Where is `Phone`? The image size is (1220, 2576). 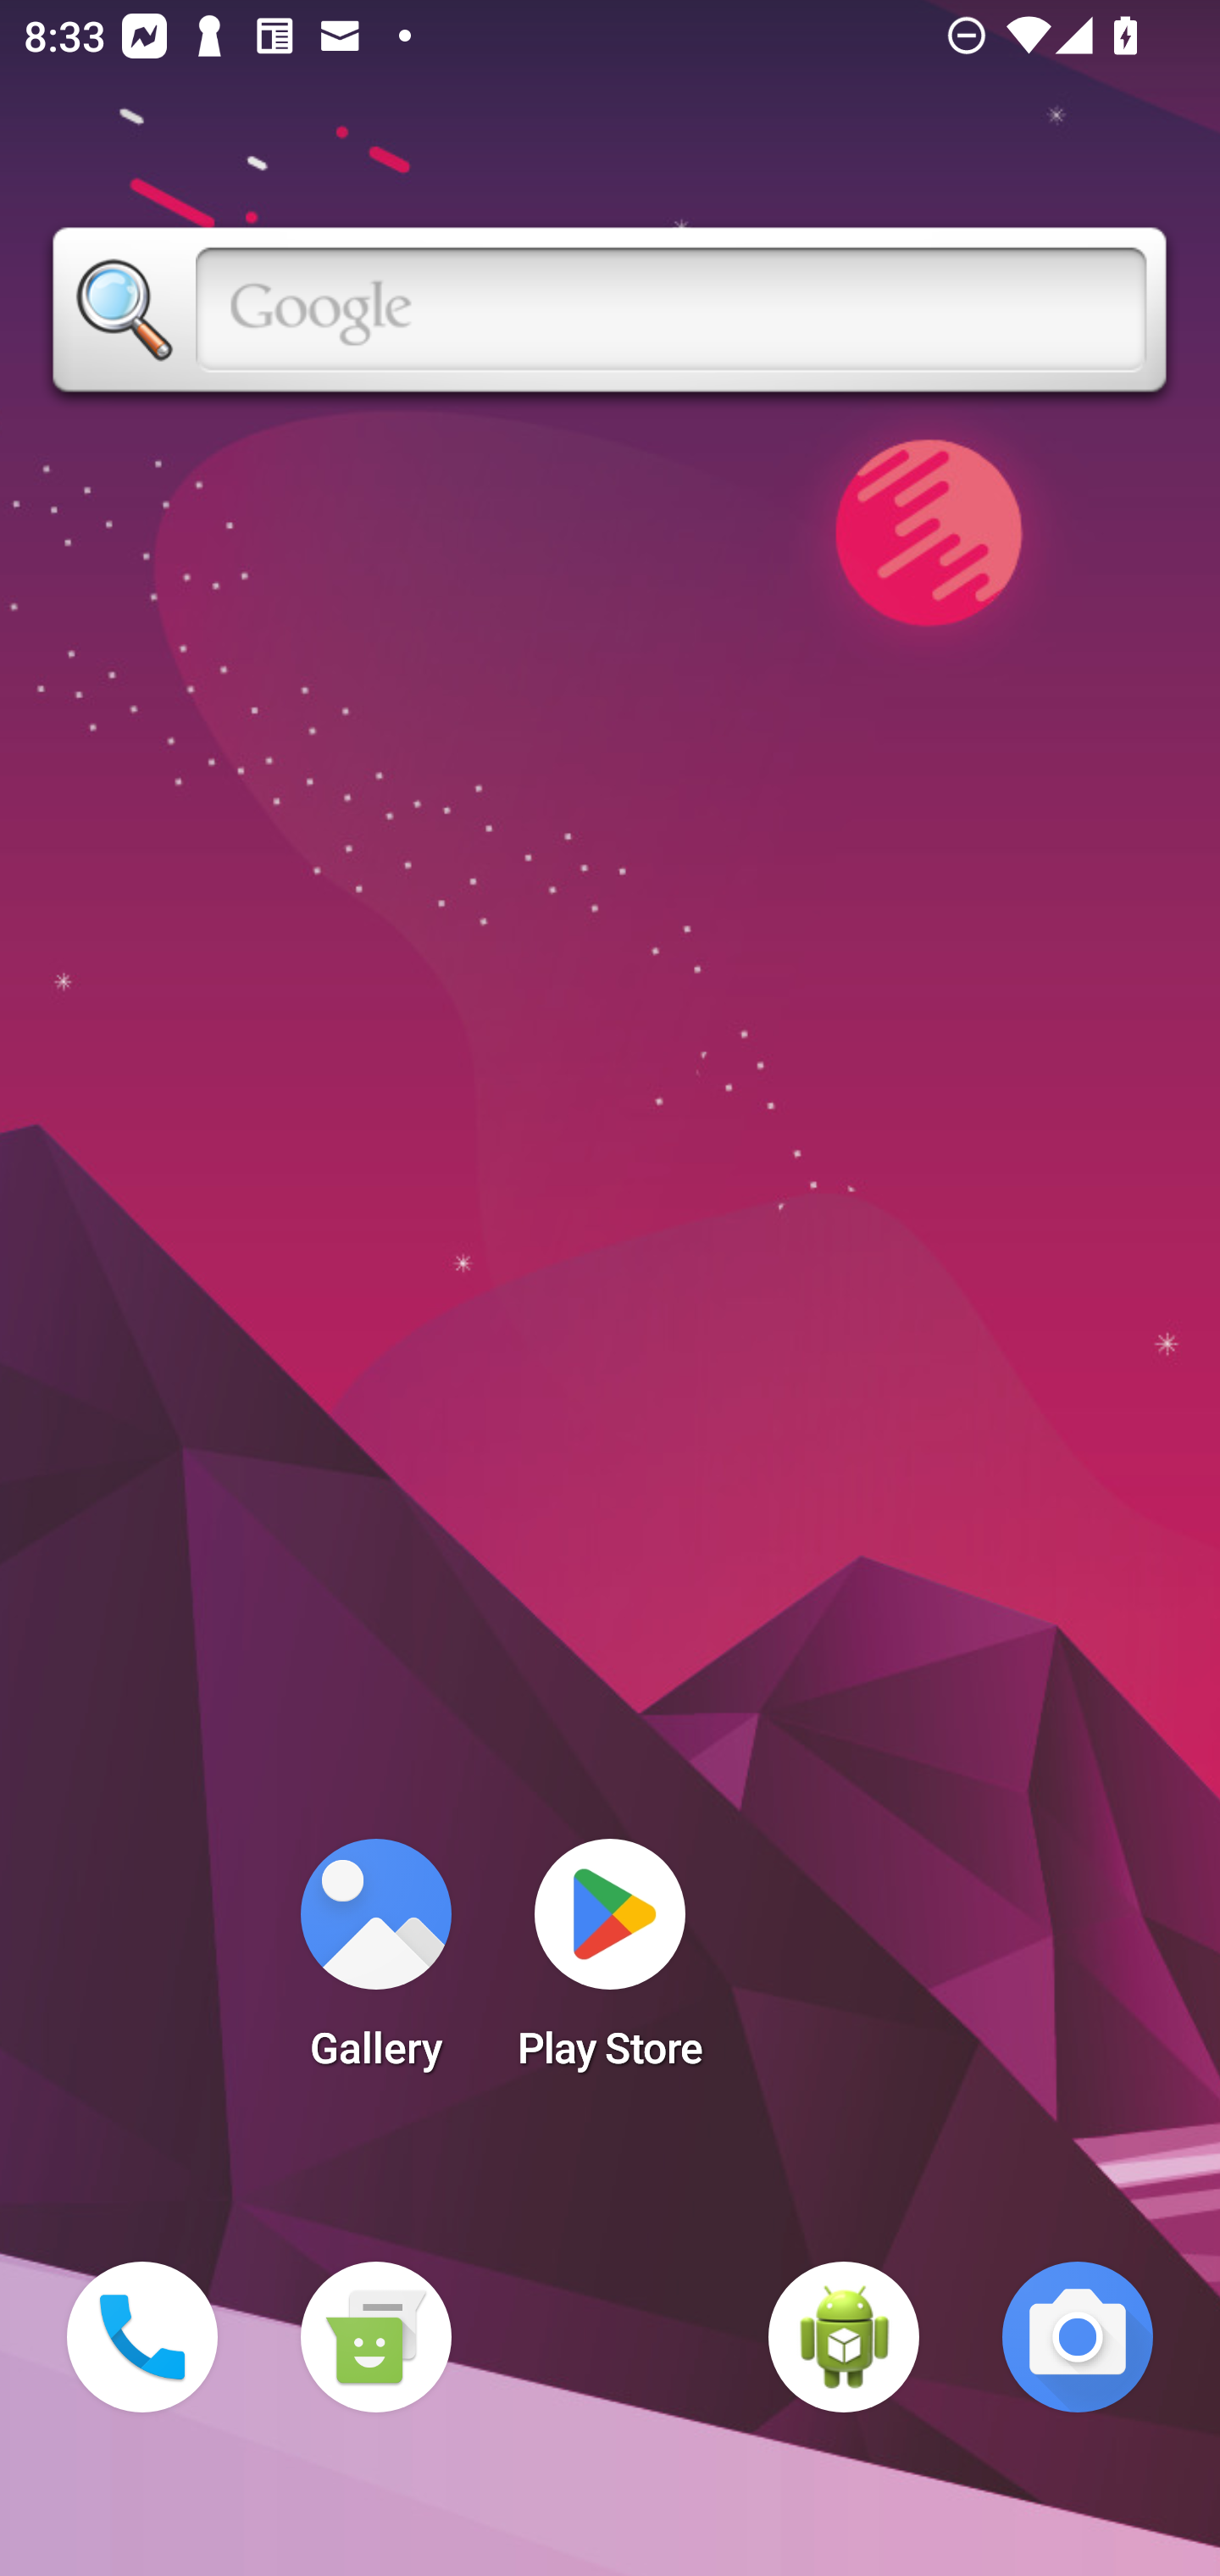
Phone is located at coordinates (142, 2337).